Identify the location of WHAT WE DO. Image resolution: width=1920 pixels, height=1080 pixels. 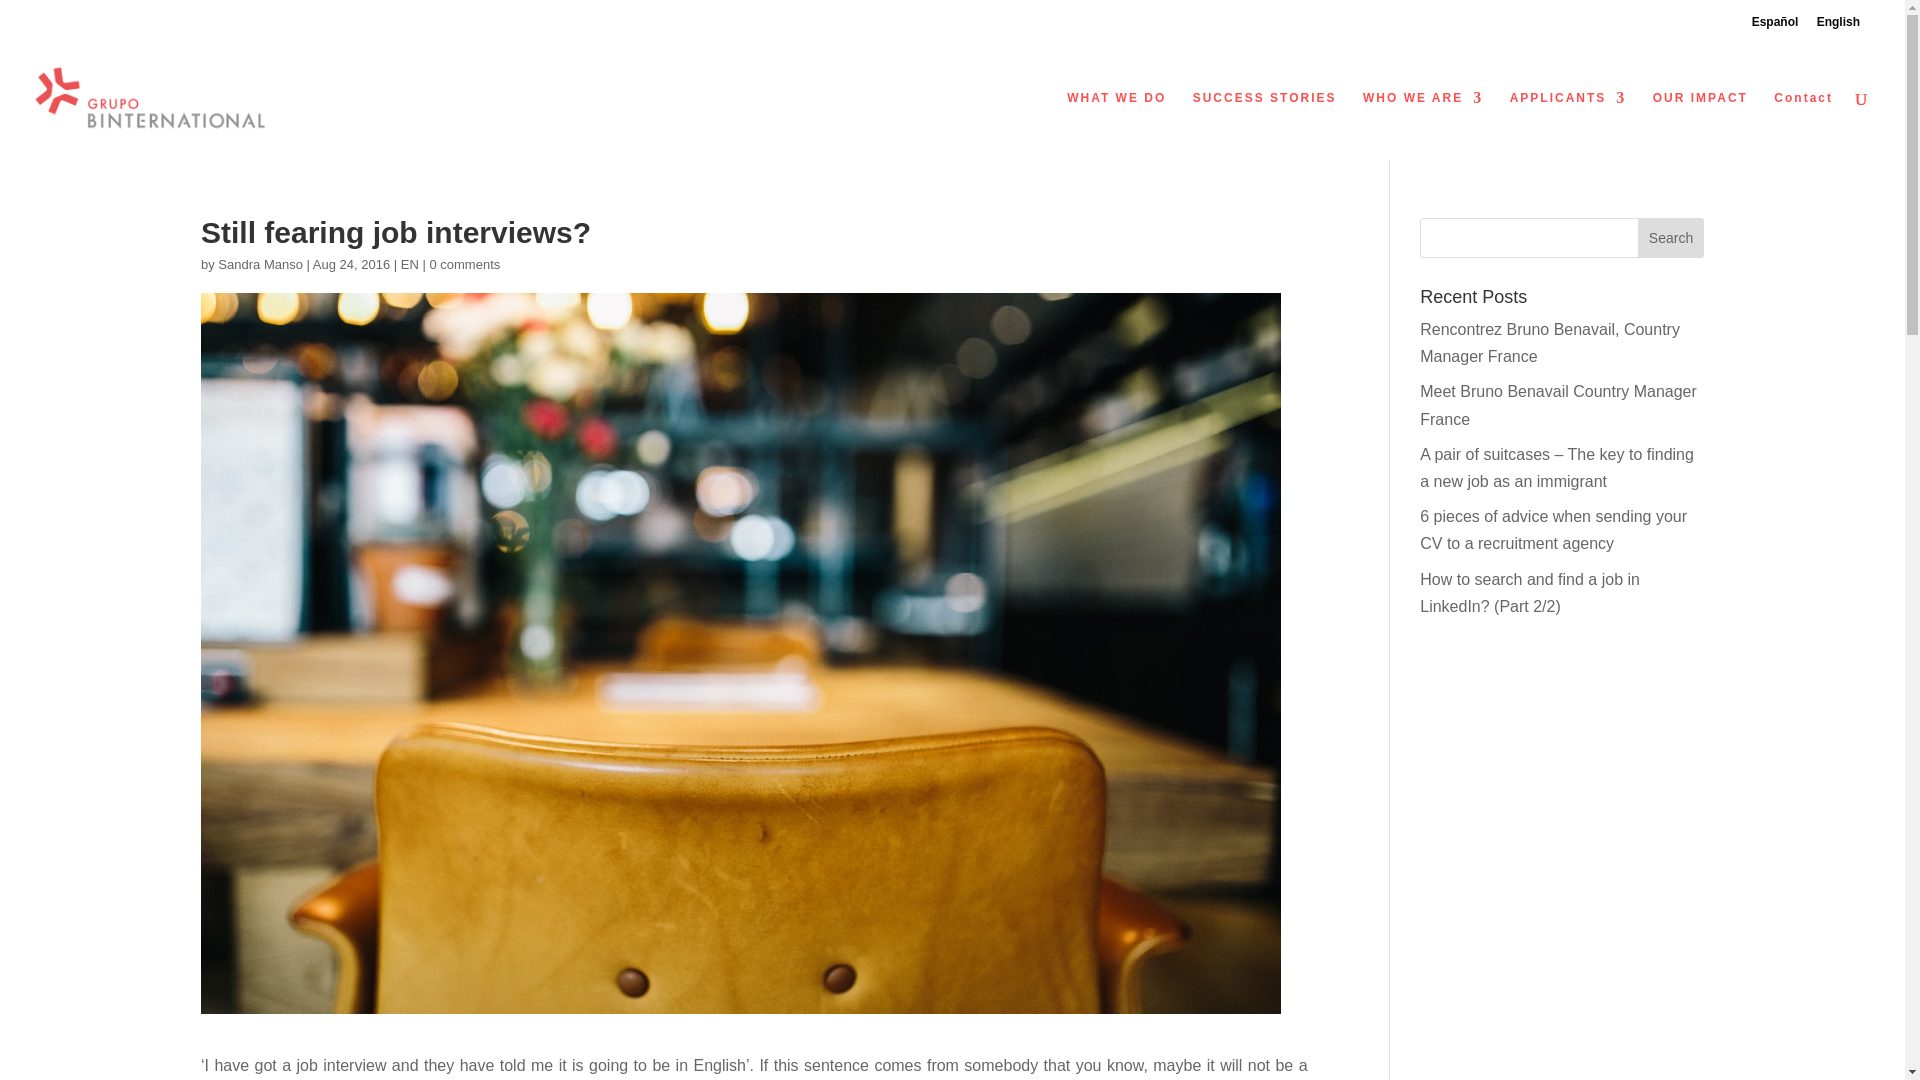
(1116, 124).